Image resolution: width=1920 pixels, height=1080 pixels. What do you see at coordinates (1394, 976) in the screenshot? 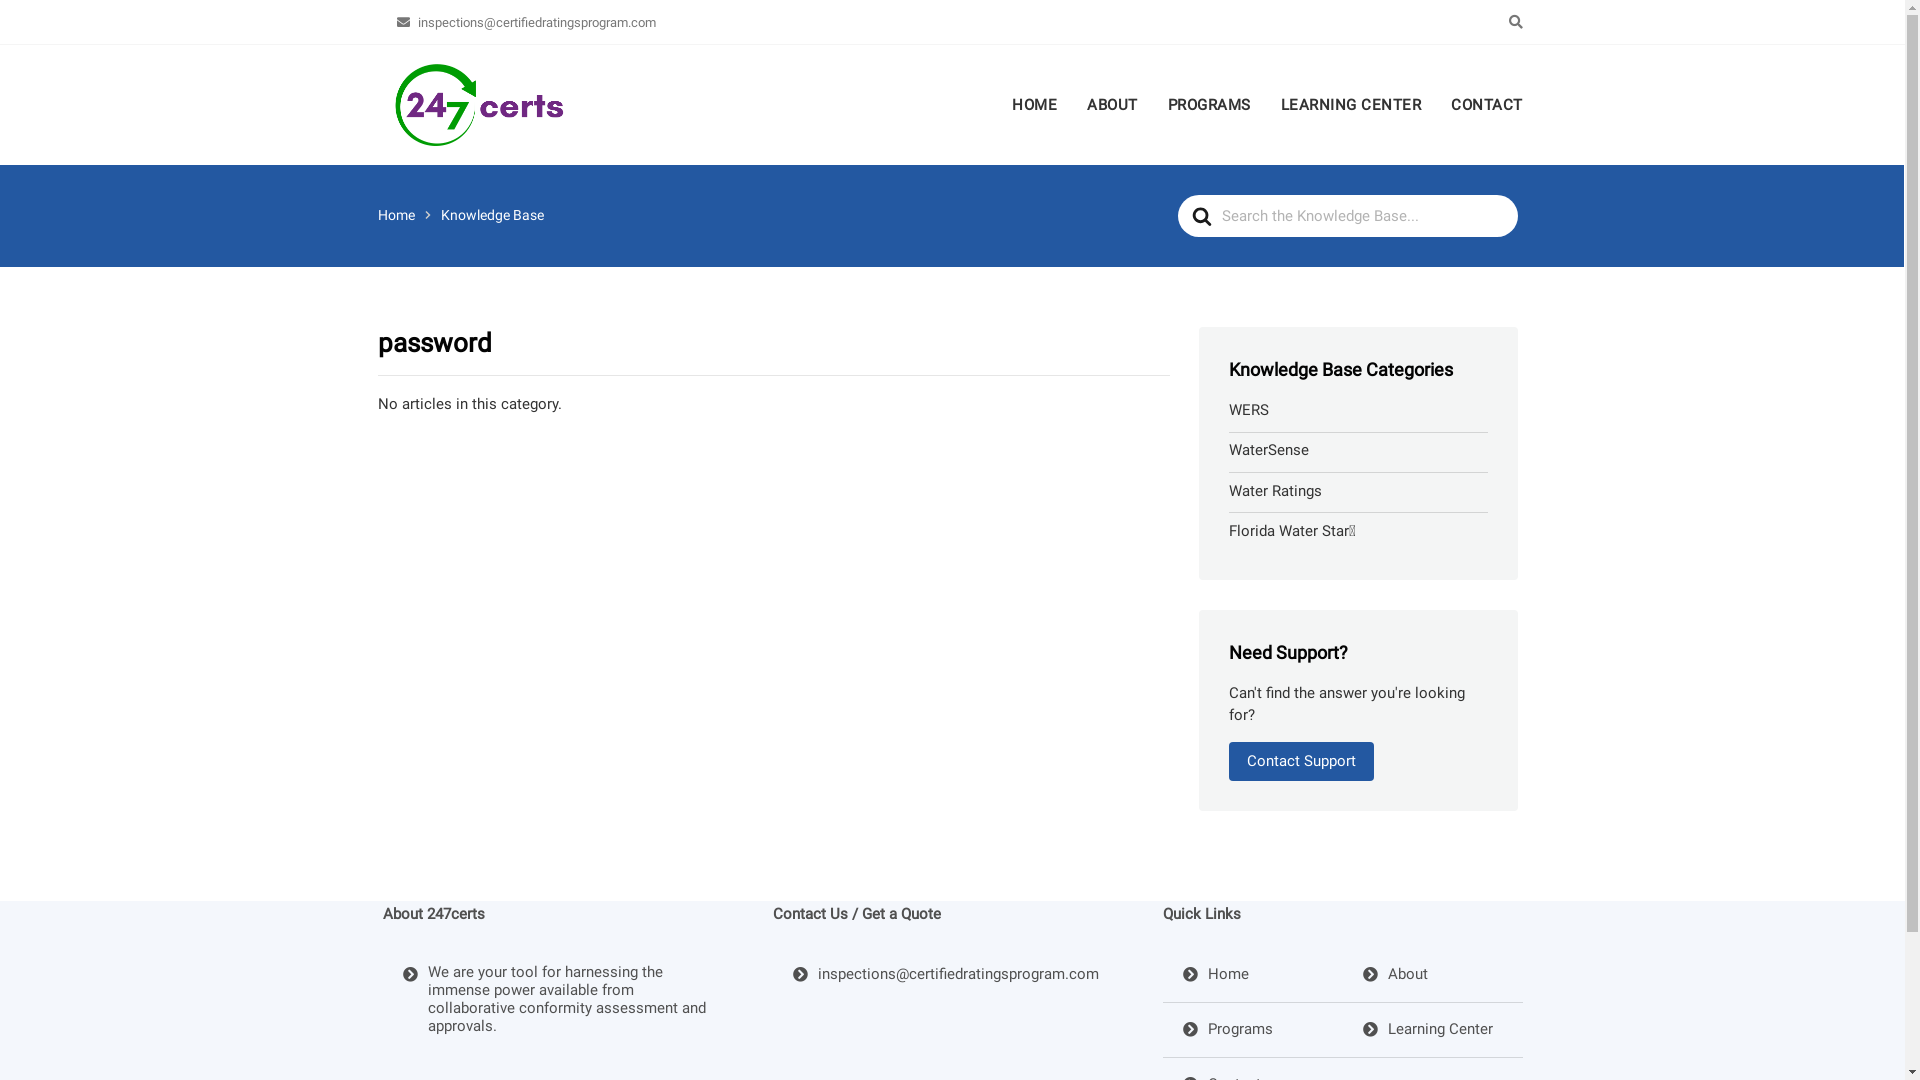
I see `About` at bounding box center [1394, 976].